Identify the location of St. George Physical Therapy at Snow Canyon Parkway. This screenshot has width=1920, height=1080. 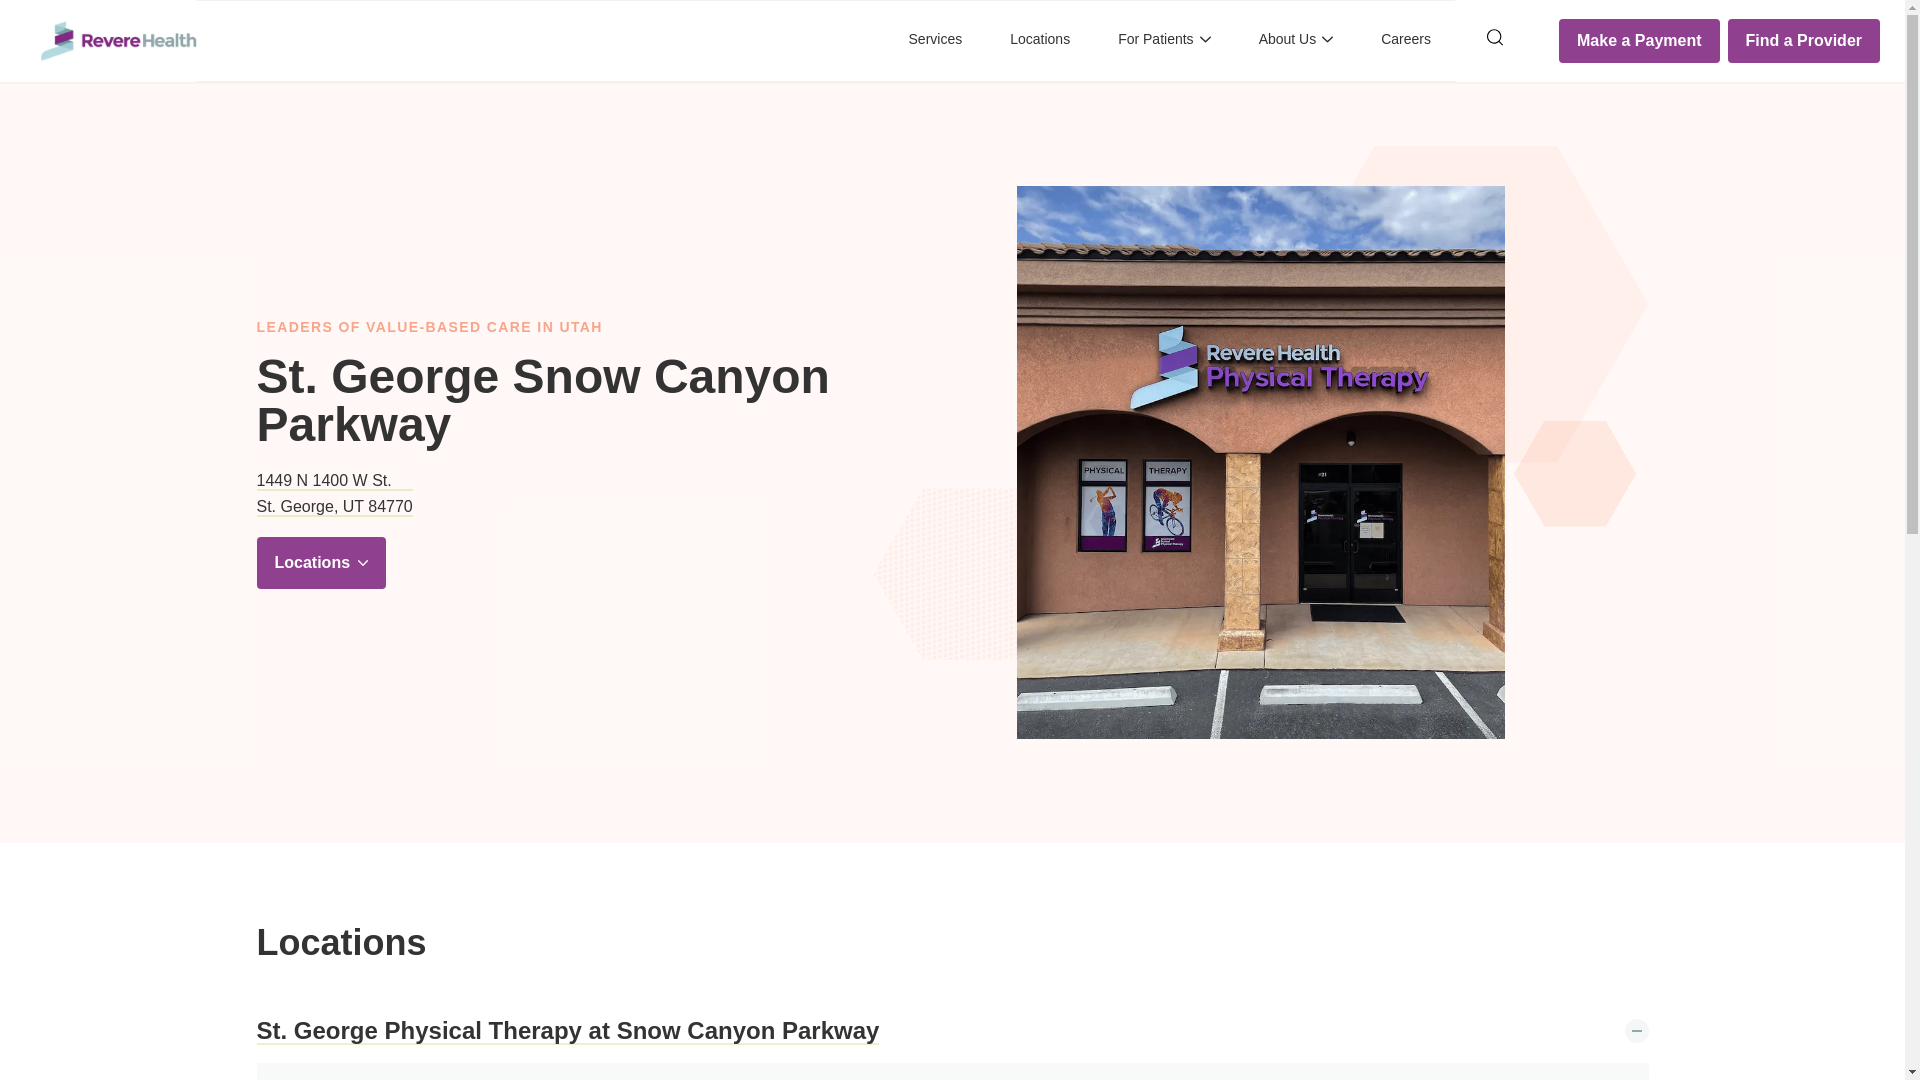
(1640, 40).